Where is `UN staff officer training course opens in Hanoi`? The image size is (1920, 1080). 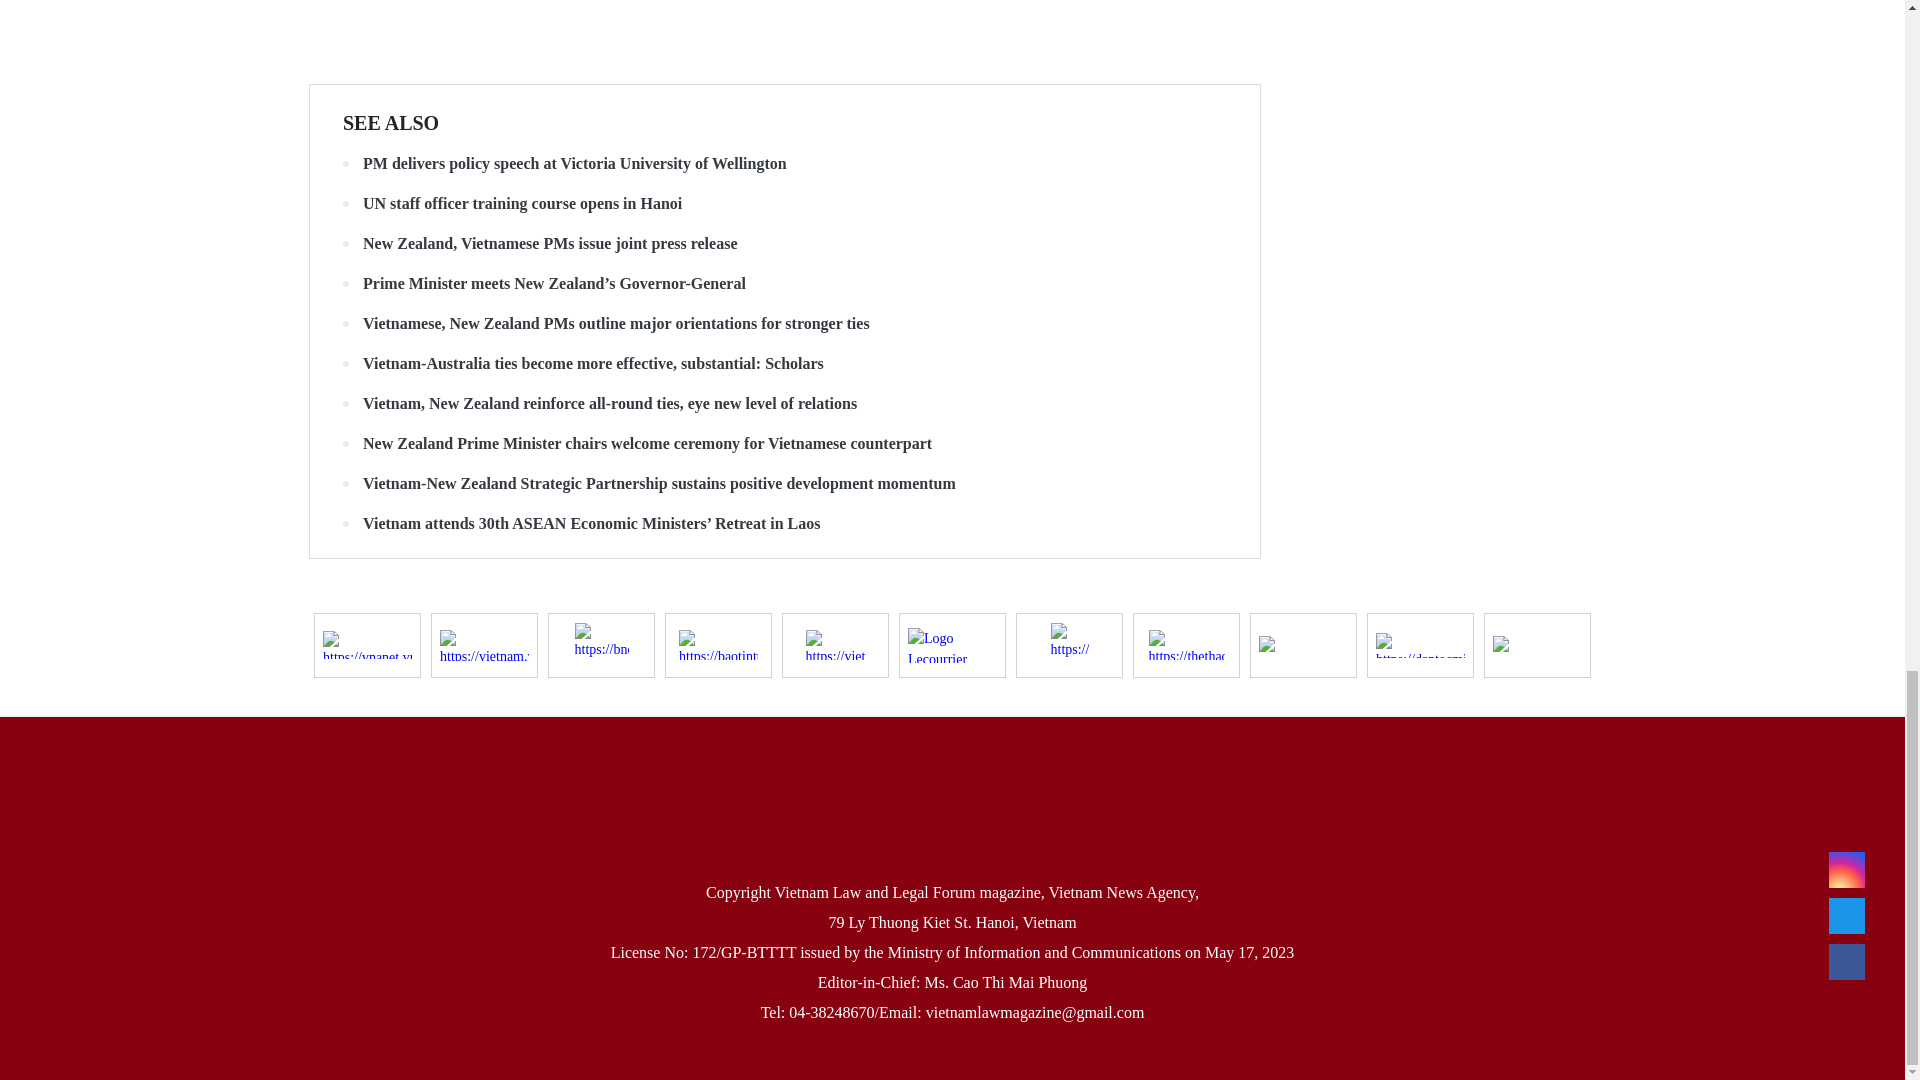 UN staff officer training course opens in Hanoi is located at coordinates (784, 204).